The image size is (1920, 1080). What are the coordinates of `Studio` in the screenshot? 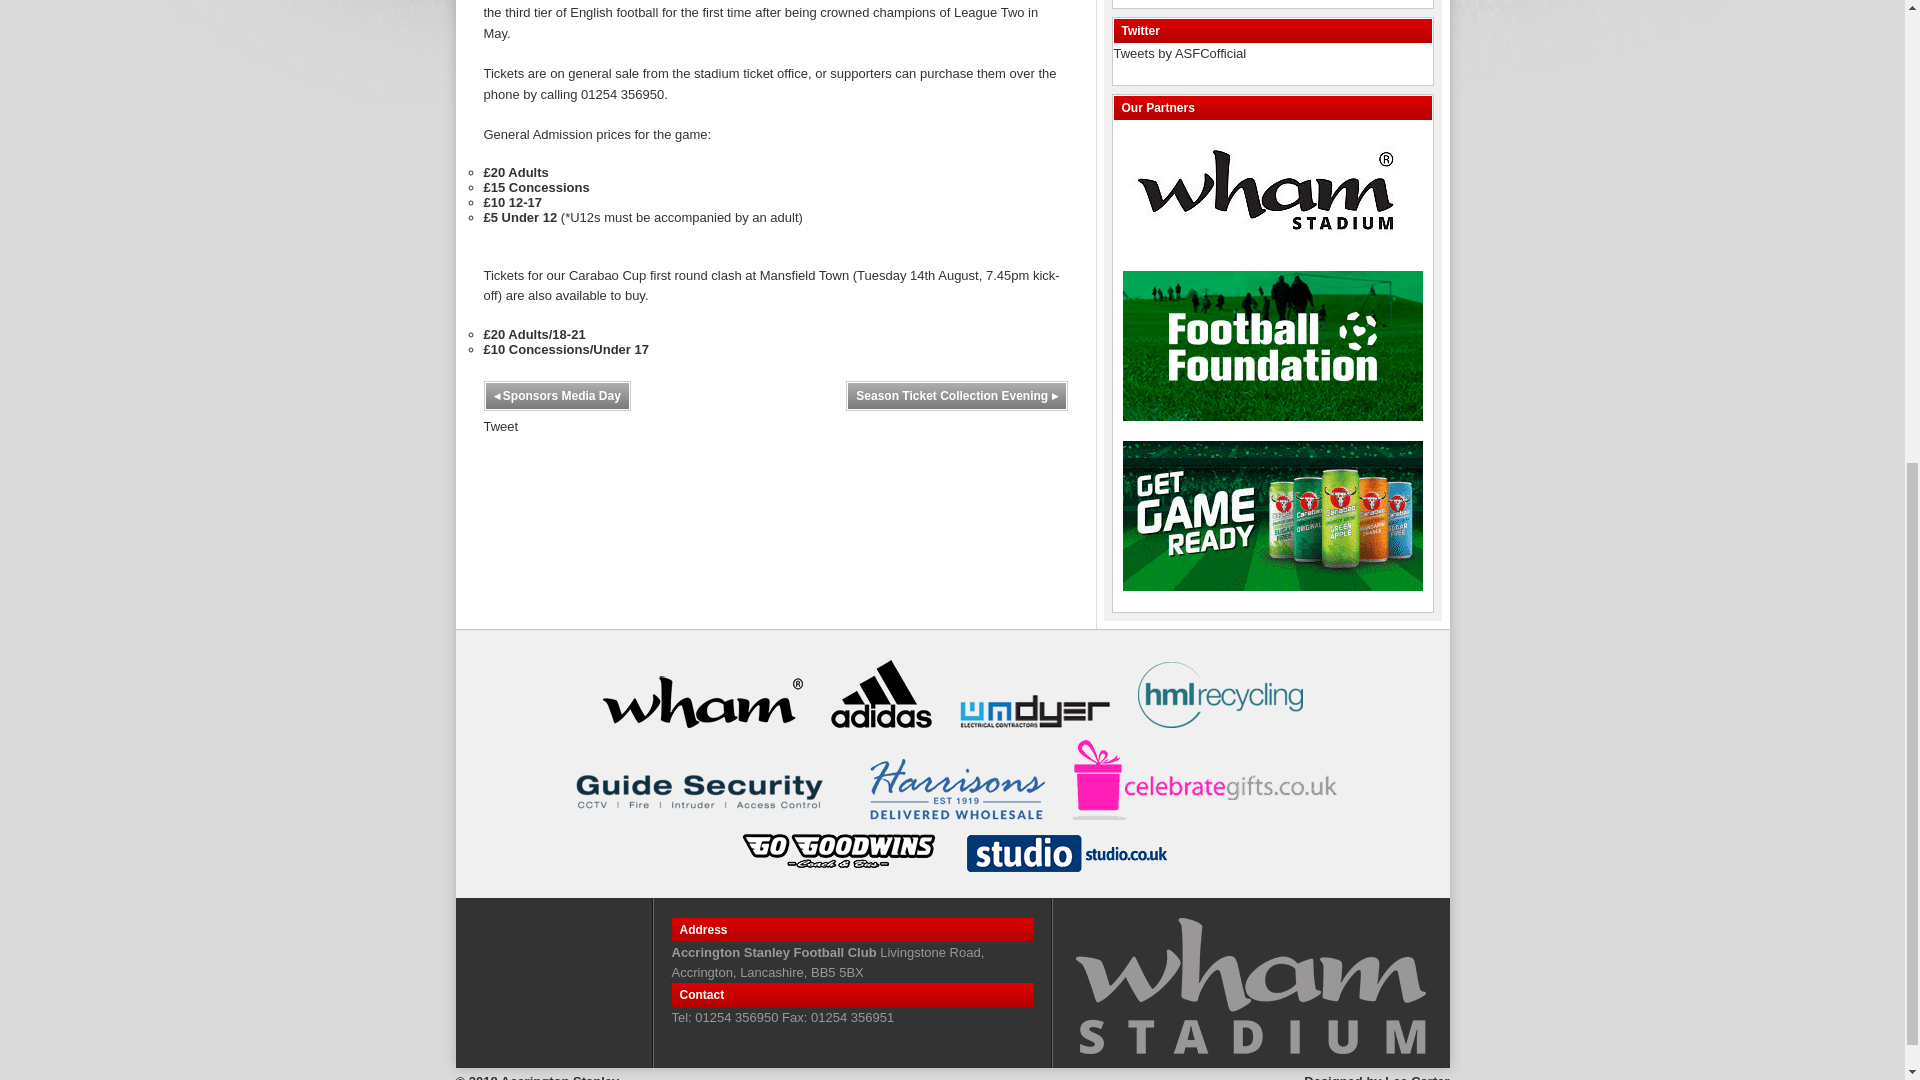 It's located at (1065, 852).